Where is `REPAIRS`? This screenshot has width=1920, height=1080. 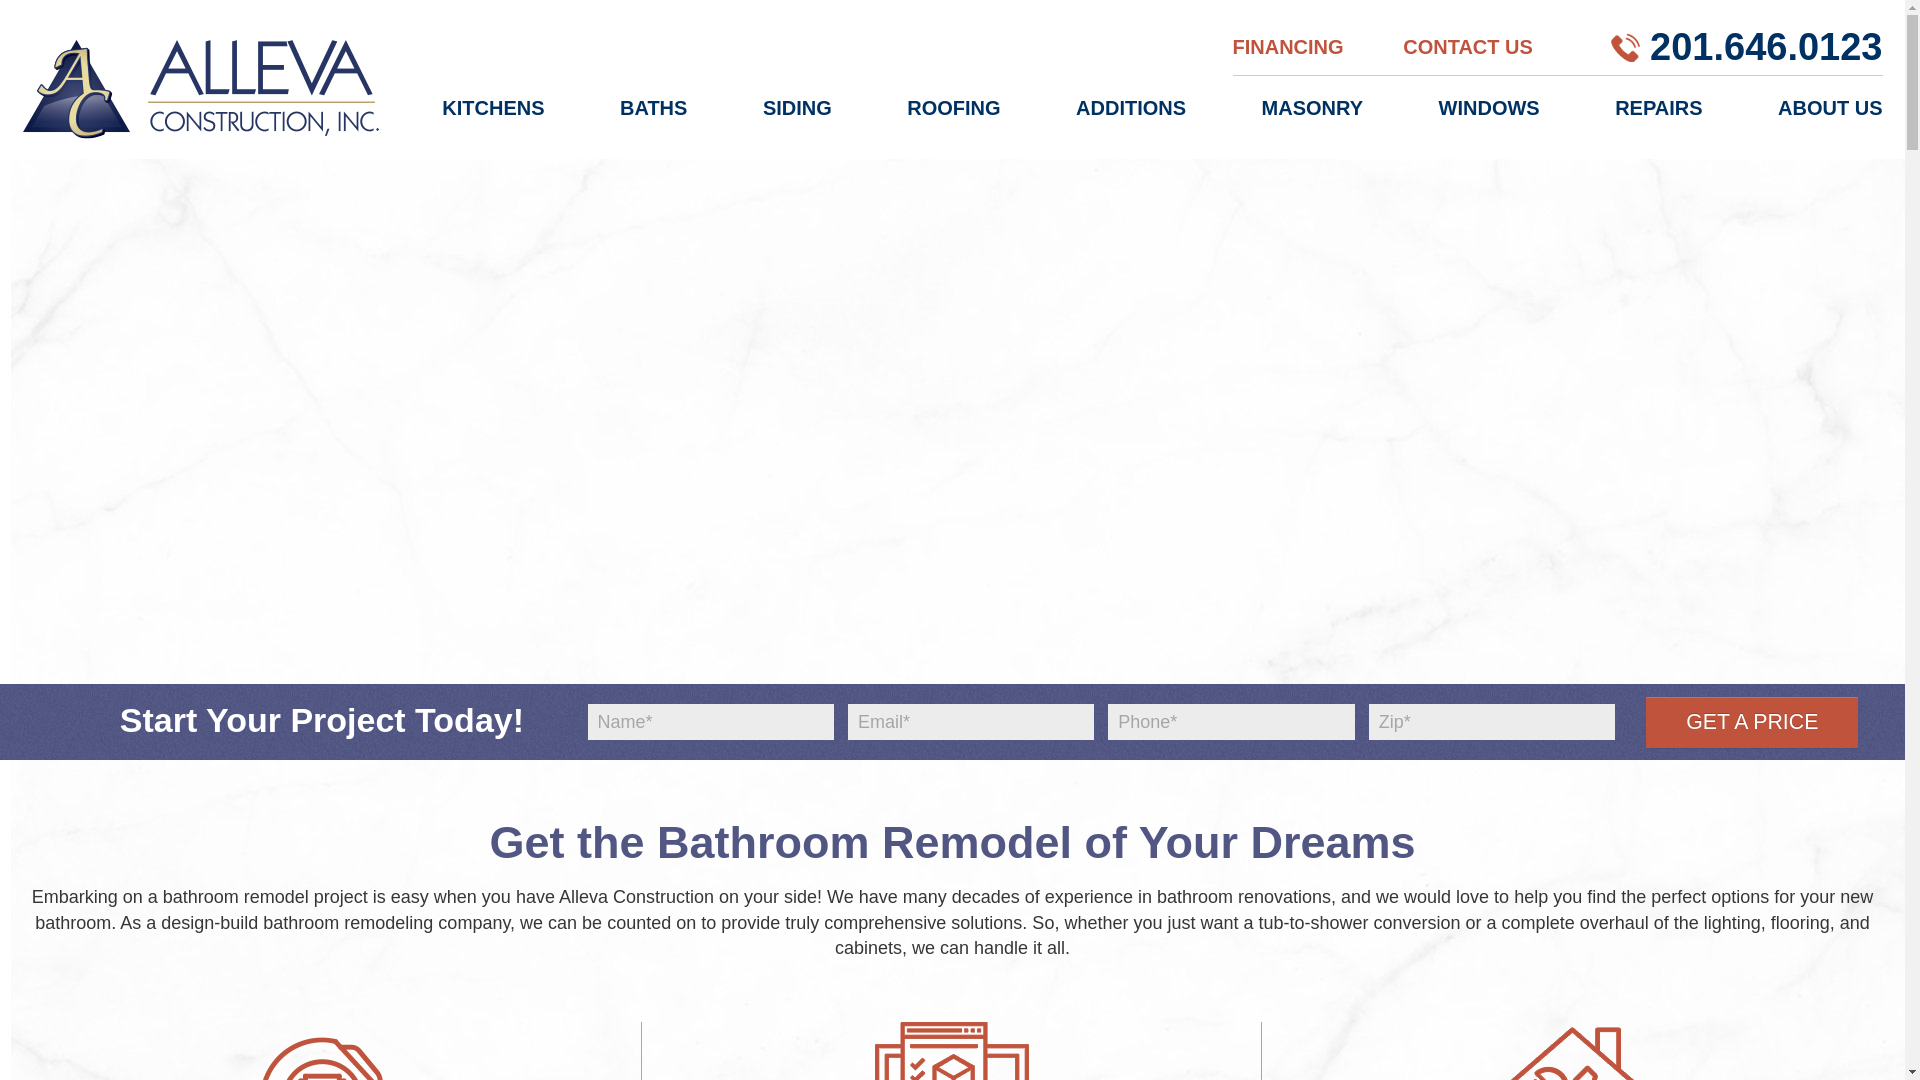 REPAIRS is located at coordinates (1658, 121).